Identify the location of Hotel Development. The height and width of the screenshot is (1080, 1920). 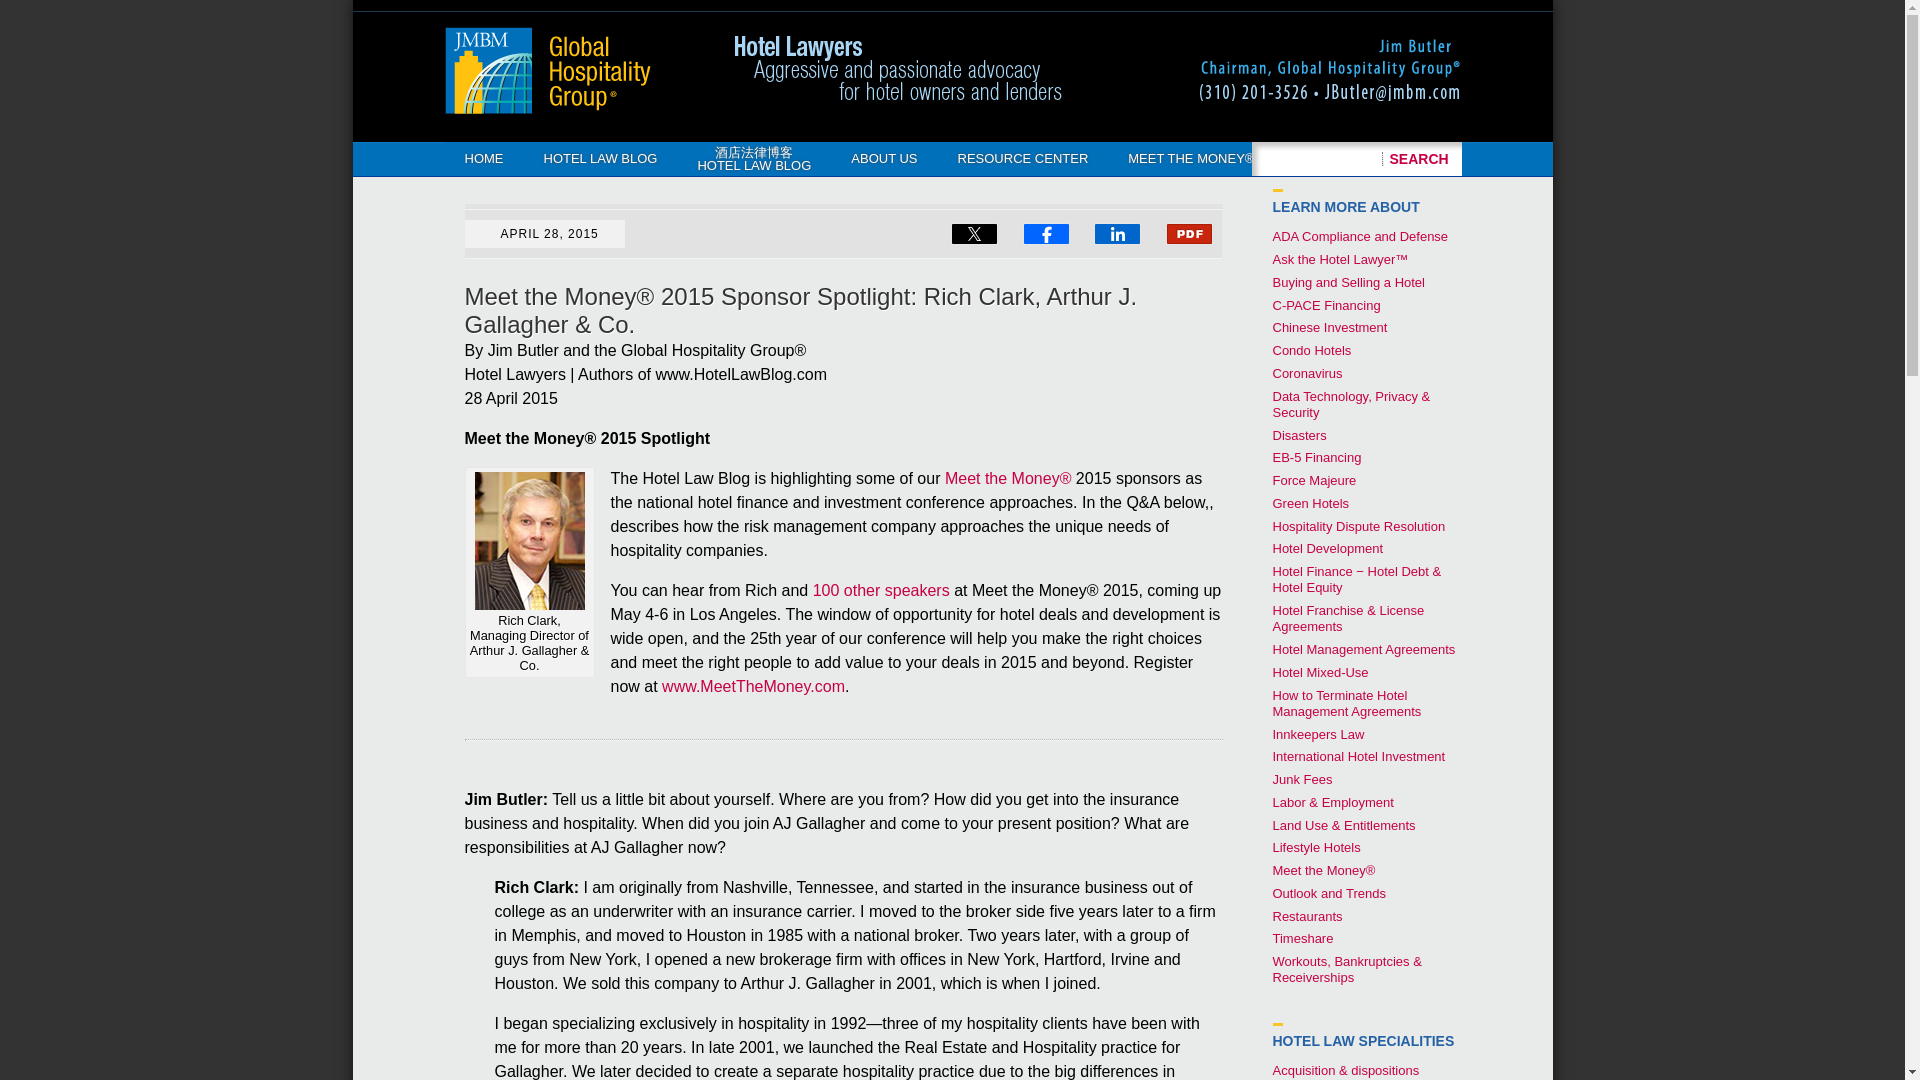
(1326, 548).